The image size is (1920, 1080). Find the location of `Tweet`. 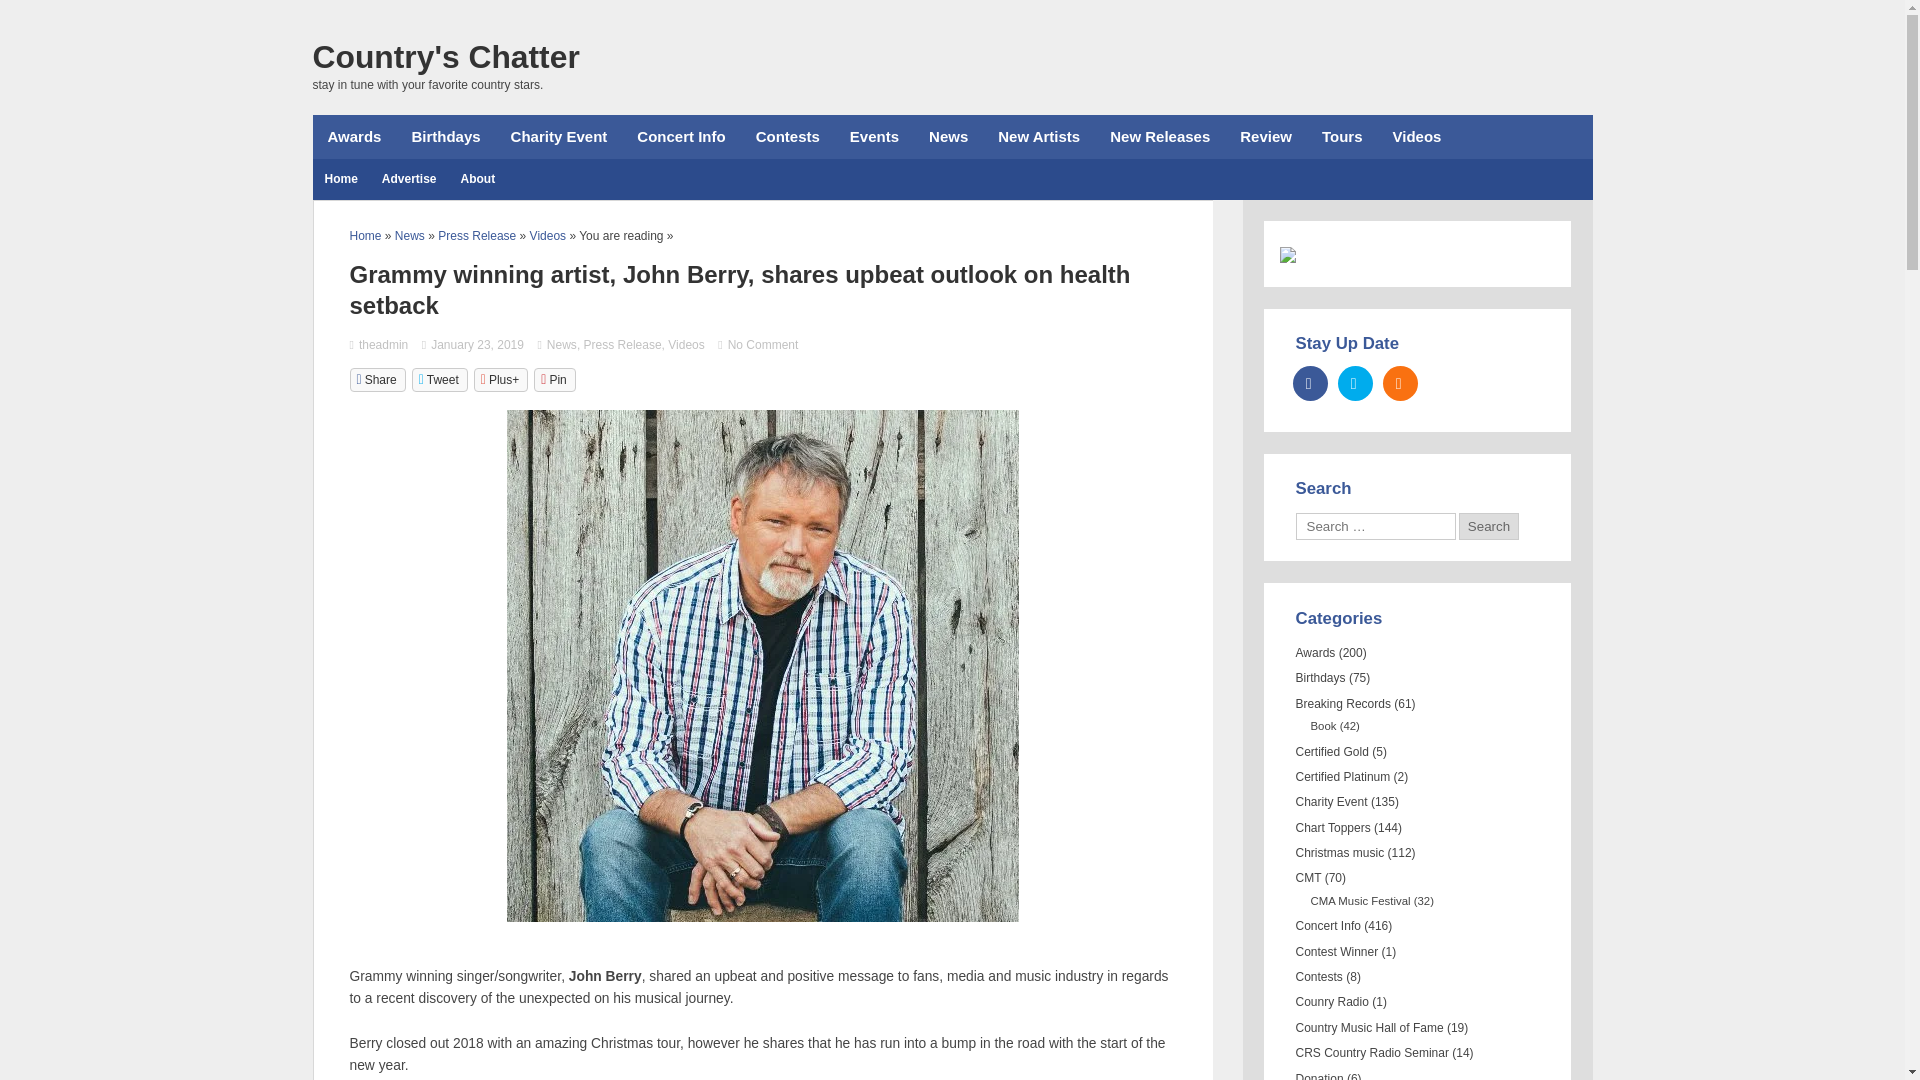

Tweet is located at coordinates (440, 380).